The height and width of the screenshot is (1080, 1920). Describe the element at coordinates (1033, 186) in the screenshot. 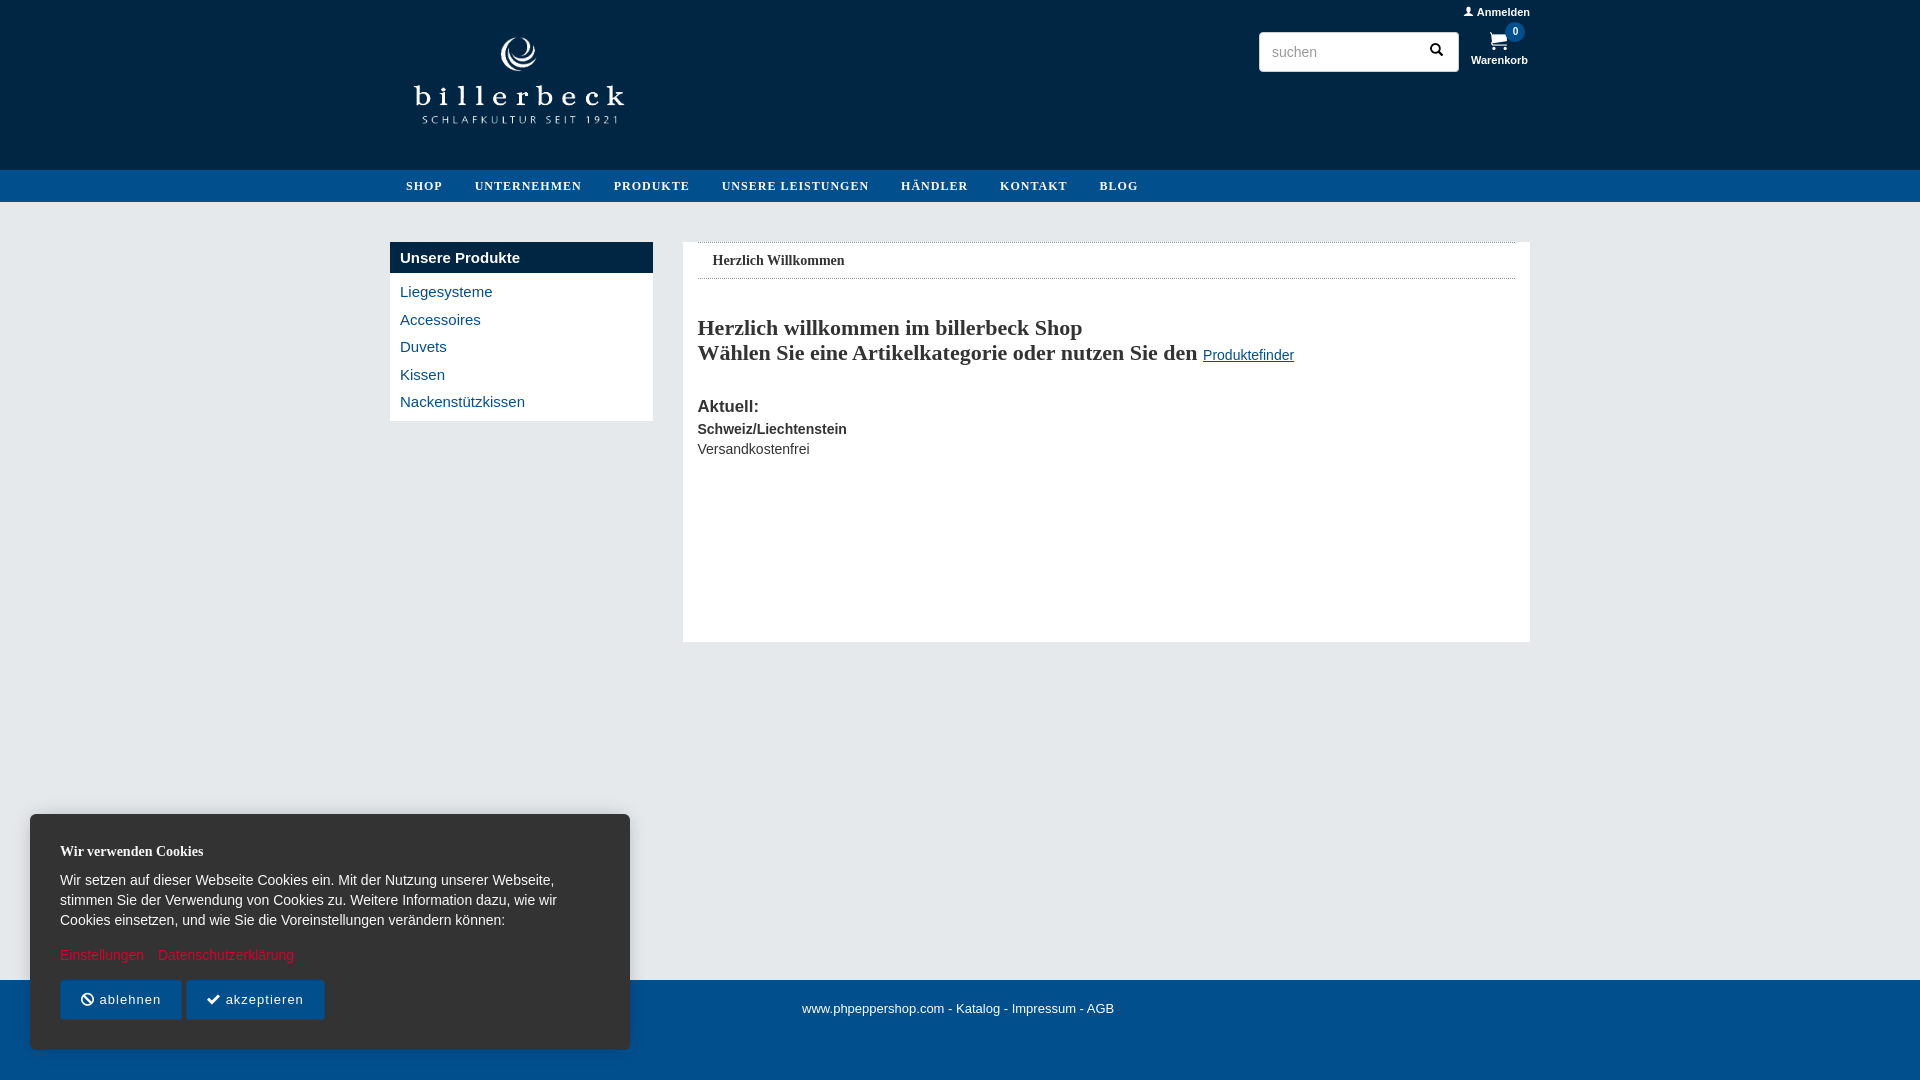

I see `KONTAKT` at that location.